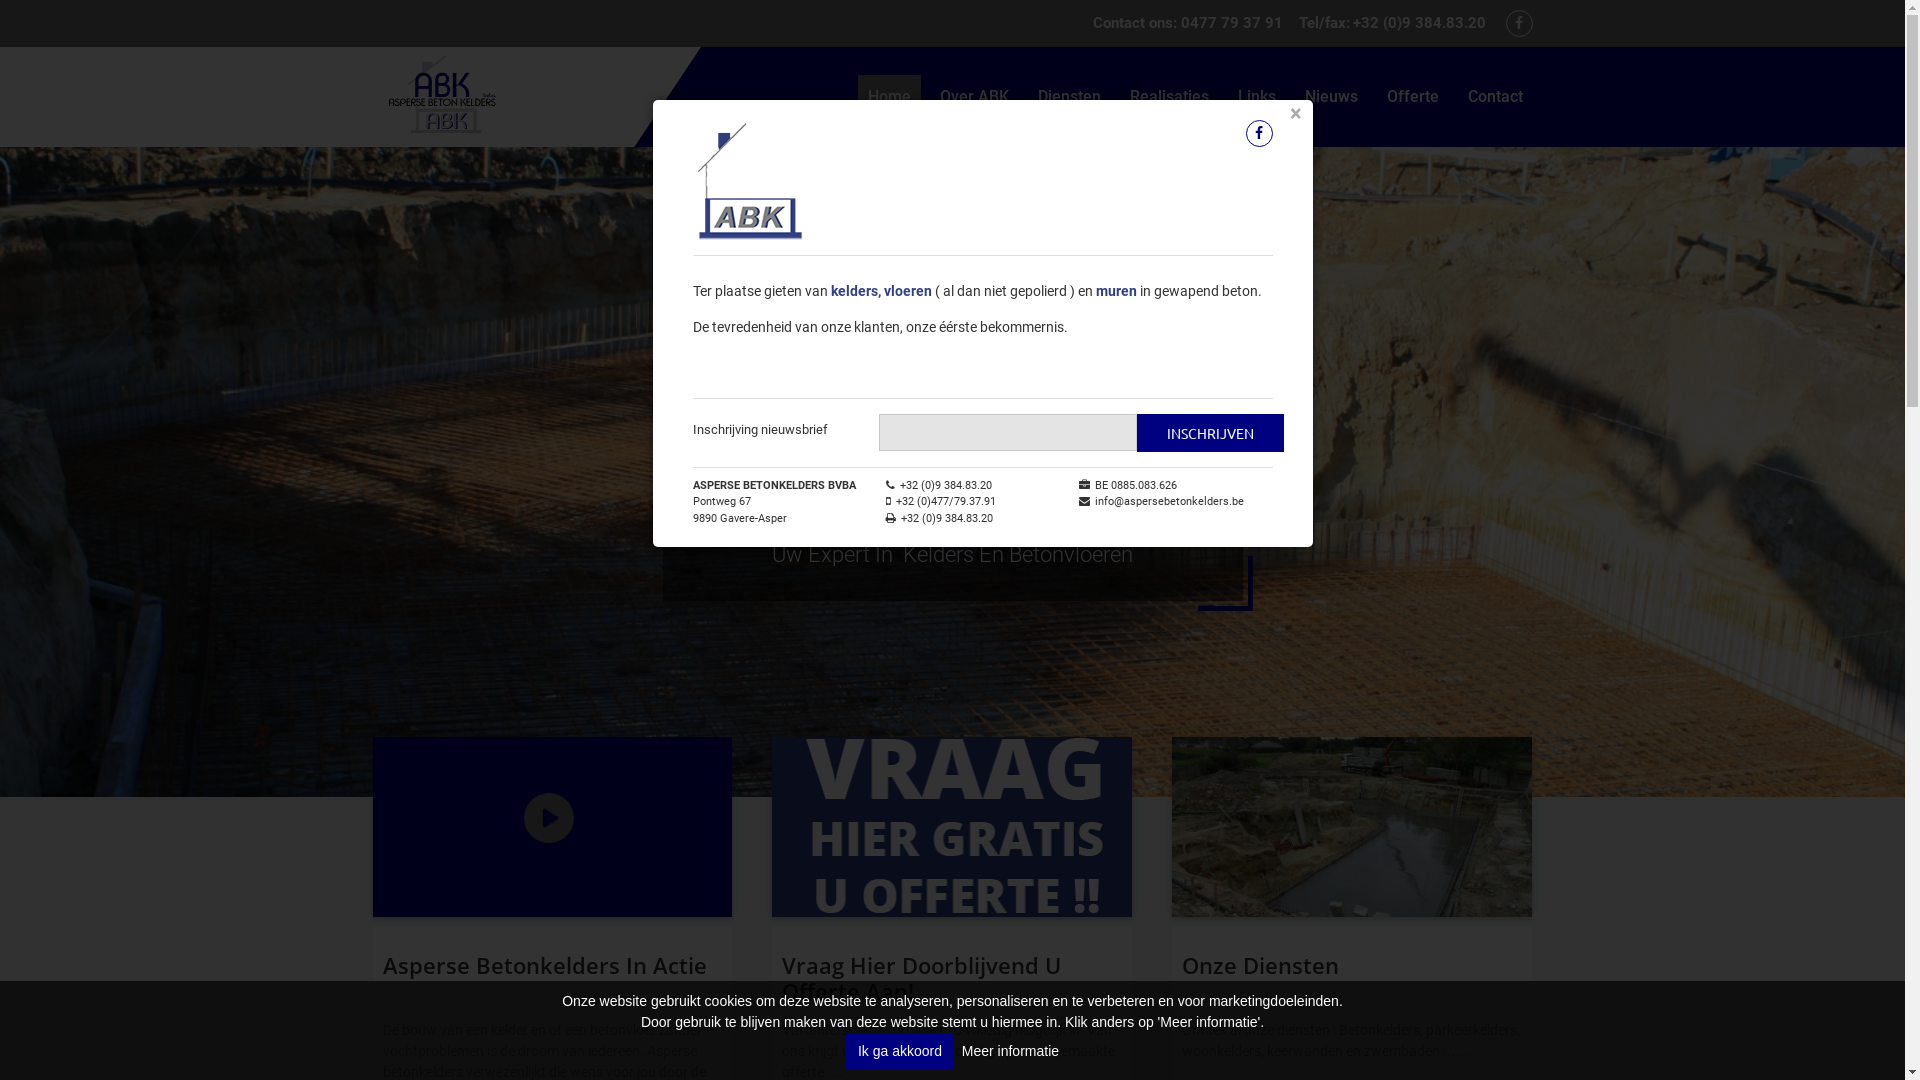 The height and width of the screenshot is (1080, 1920). What do you see at coordinates (1496, 97) in the screenshot?
I see `Contact` at bounding box center [1496, 97].